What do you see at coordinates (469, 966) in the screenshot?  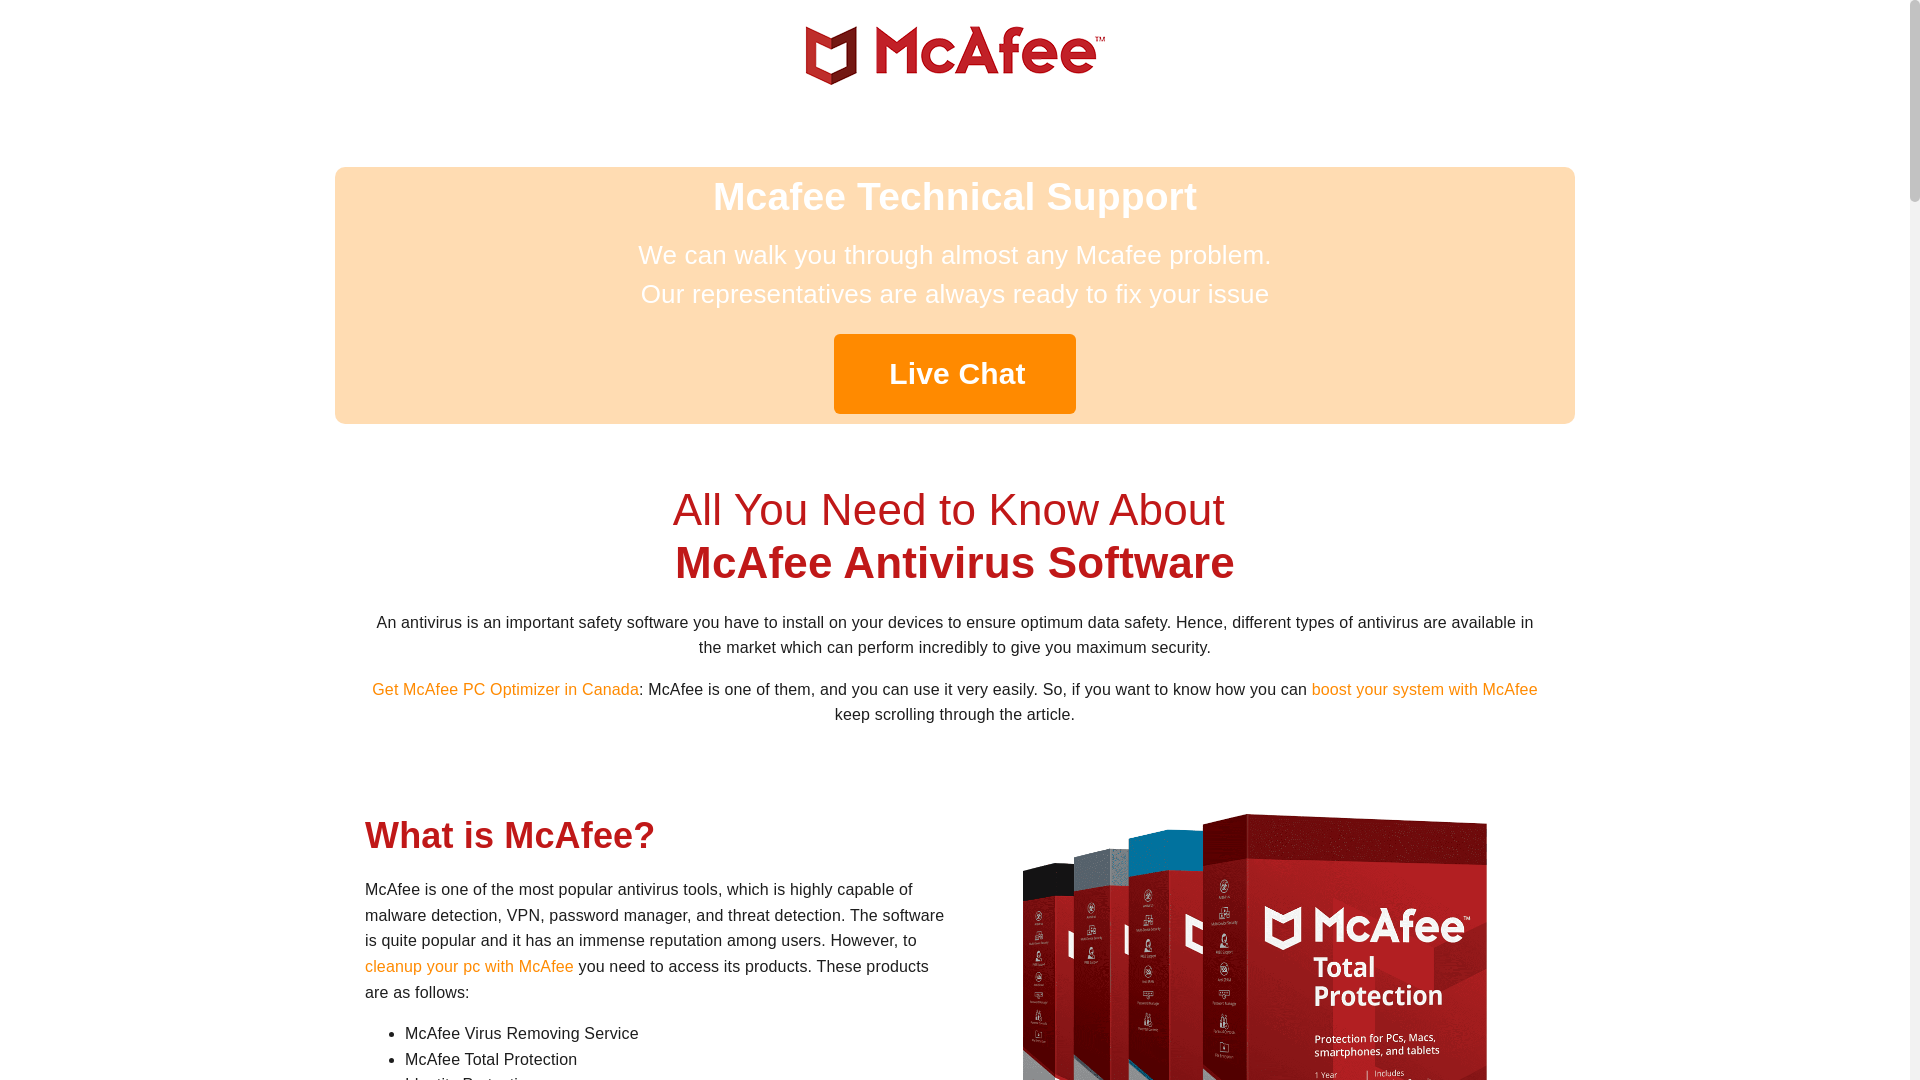 I see `cleanup your pc with McAfee` at bounding box center [469, 966].